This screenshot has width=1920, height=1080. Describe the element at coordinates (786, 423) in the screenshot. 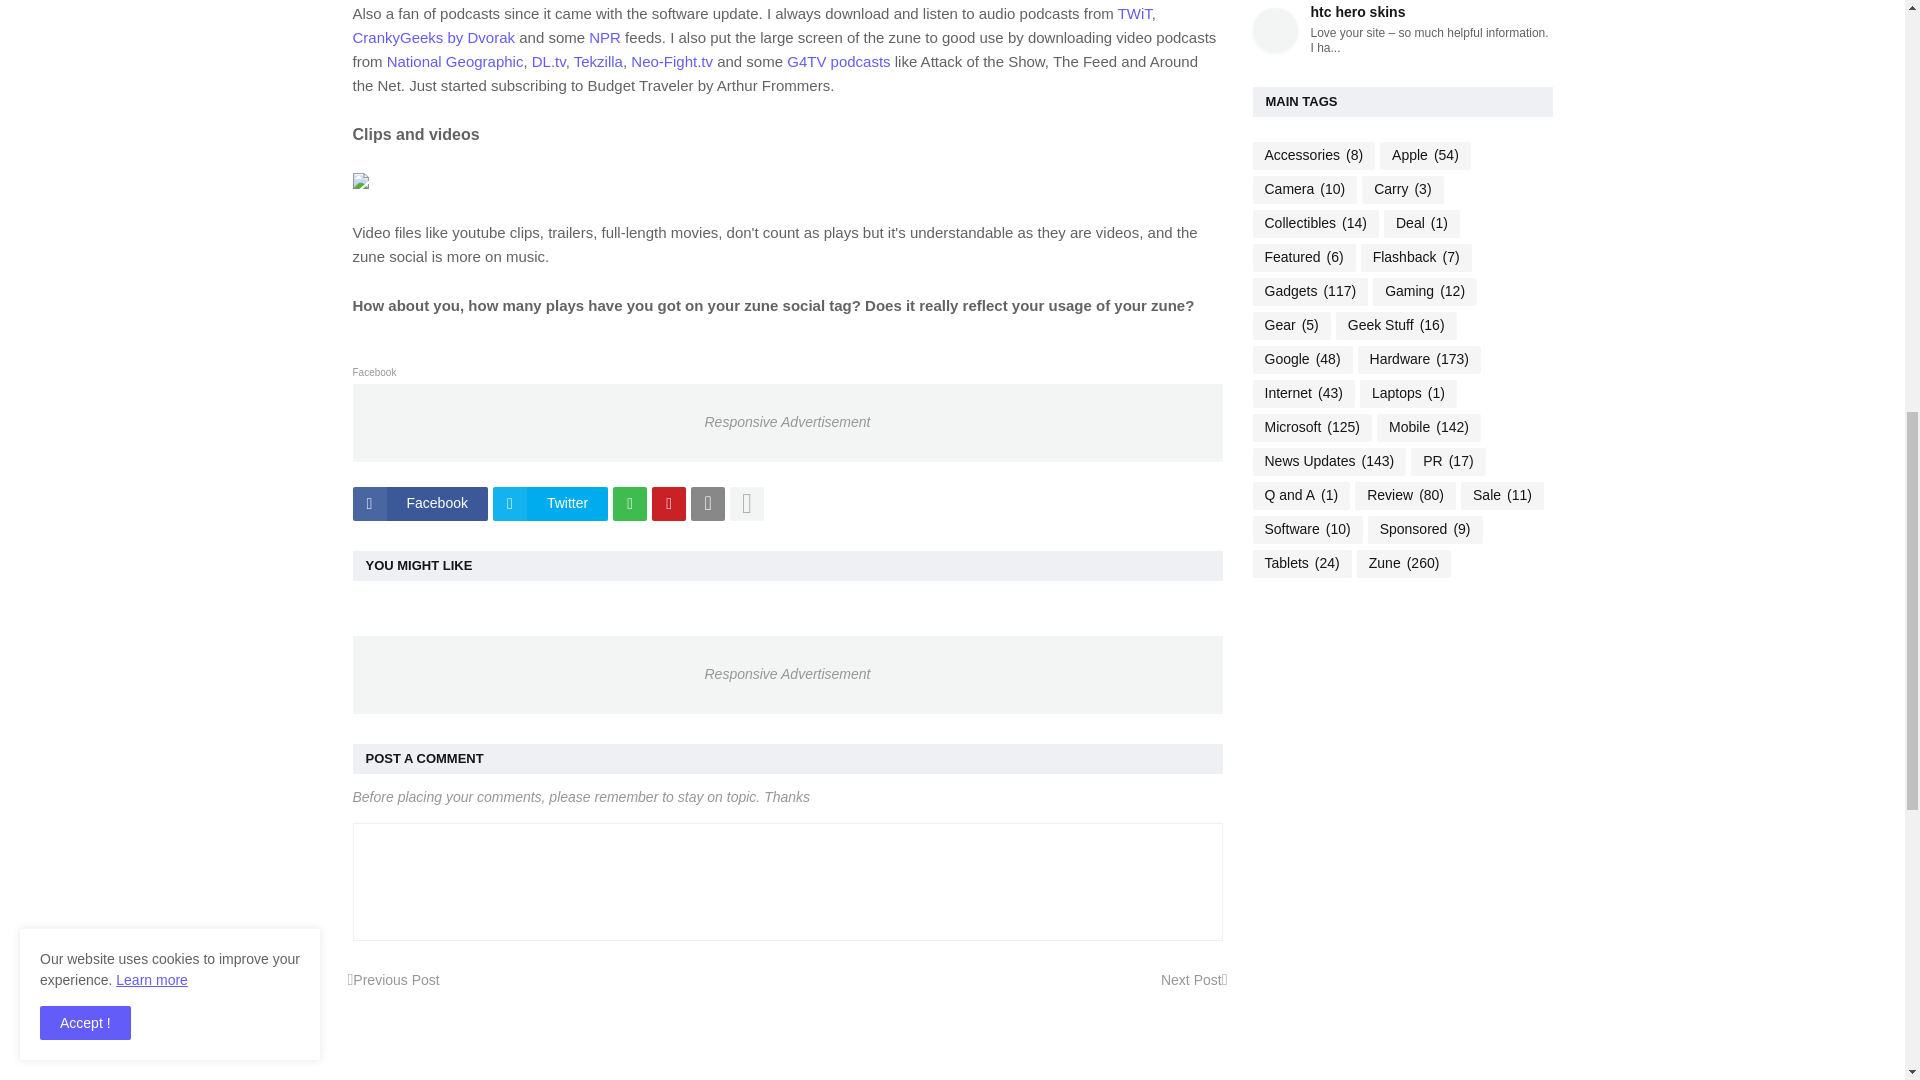

I see `Responsive Advertisement` at that location.